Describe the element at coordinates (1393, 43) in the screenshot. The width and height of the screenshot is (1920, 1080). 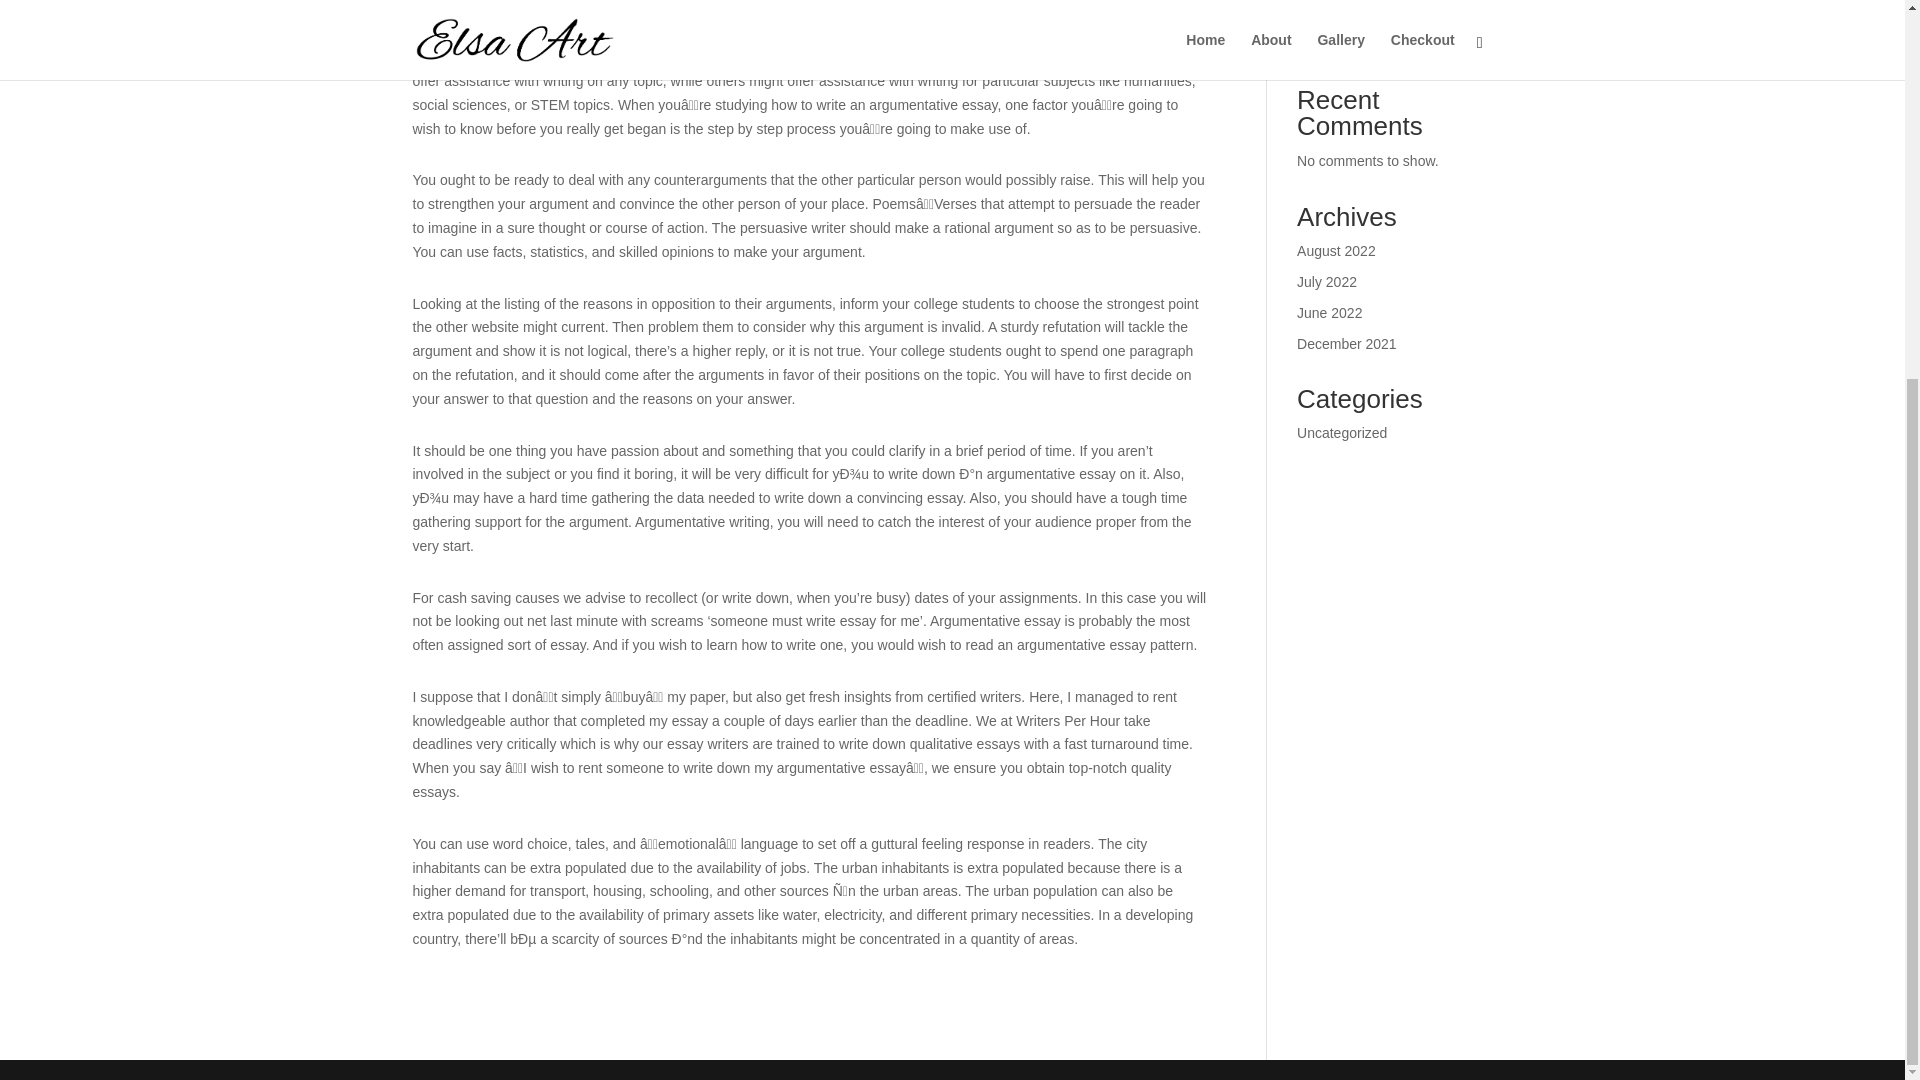
I see `FarangDate Evaluation in 2020` at that location.